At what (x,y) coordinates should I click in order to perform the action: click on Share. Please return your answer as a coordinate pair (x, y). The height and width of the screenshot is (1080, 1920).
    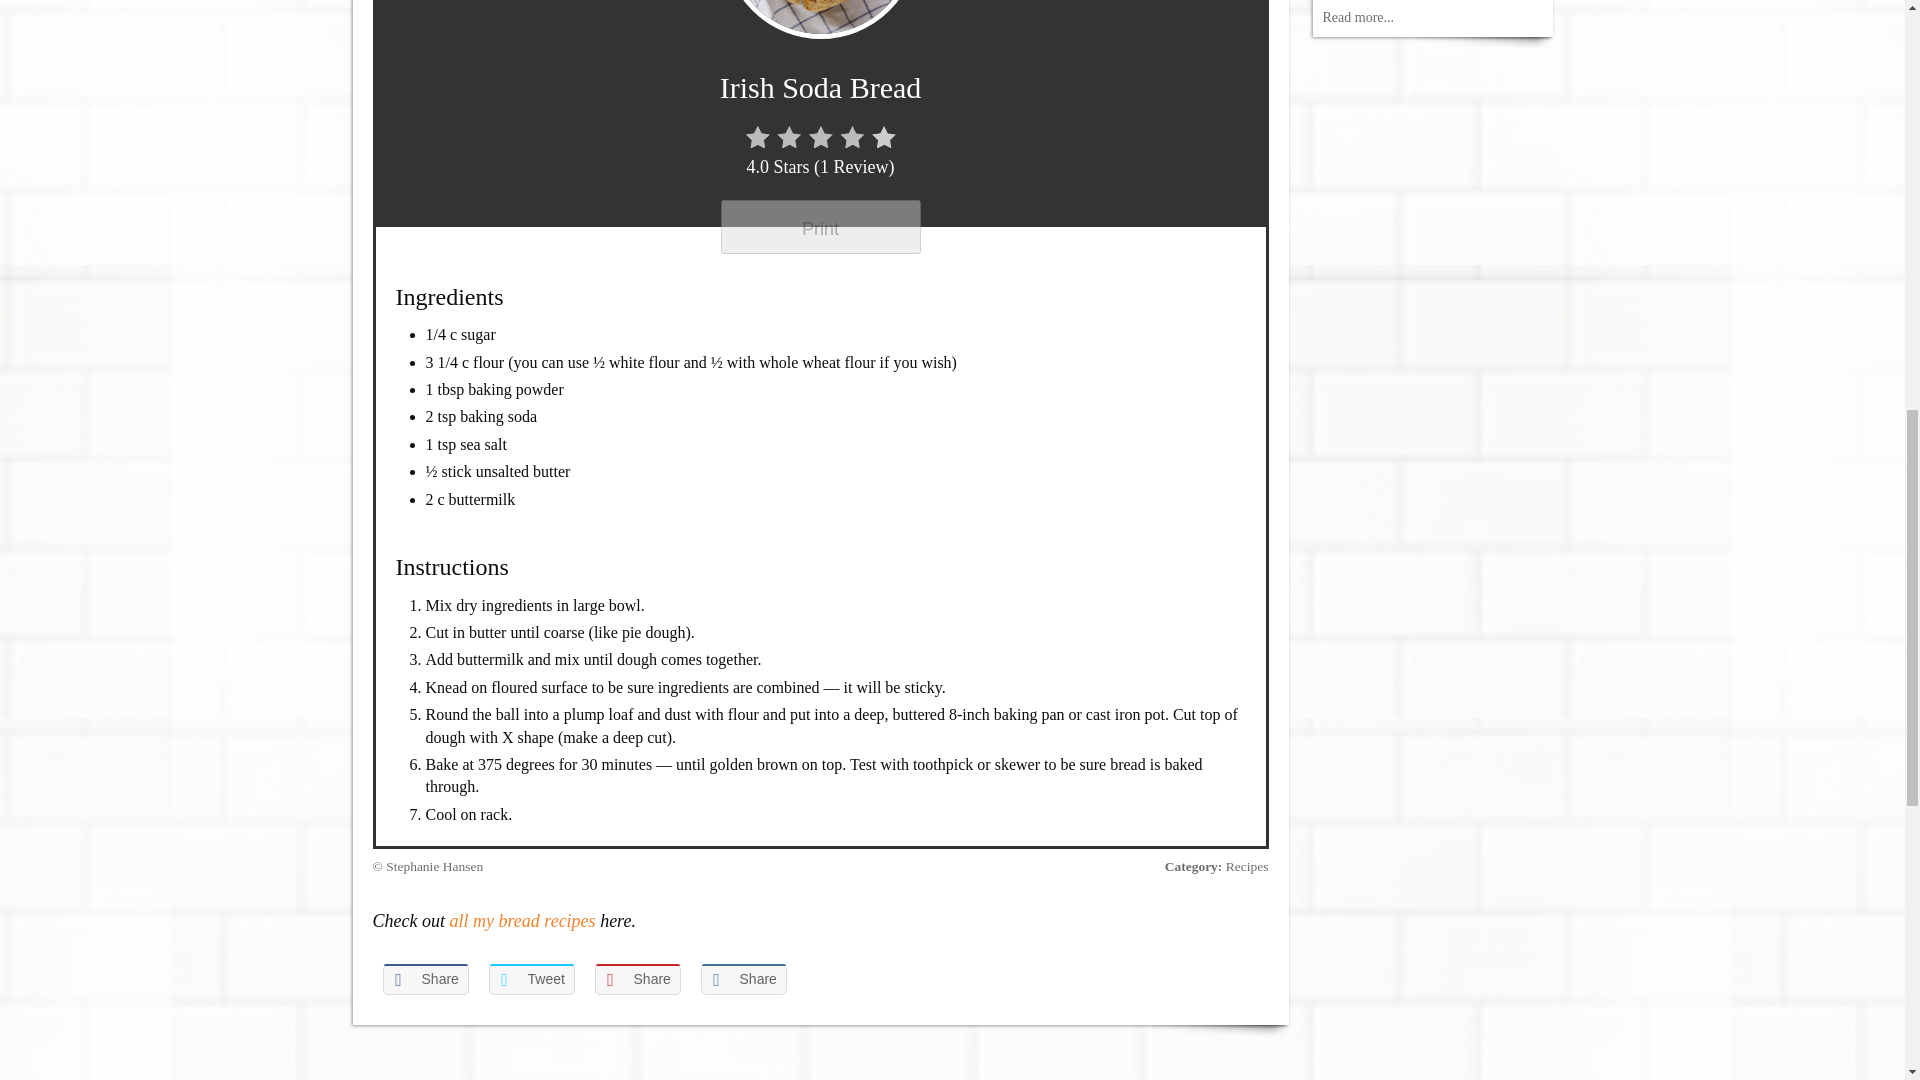
    Looking at the image, I should click on (425, 978).